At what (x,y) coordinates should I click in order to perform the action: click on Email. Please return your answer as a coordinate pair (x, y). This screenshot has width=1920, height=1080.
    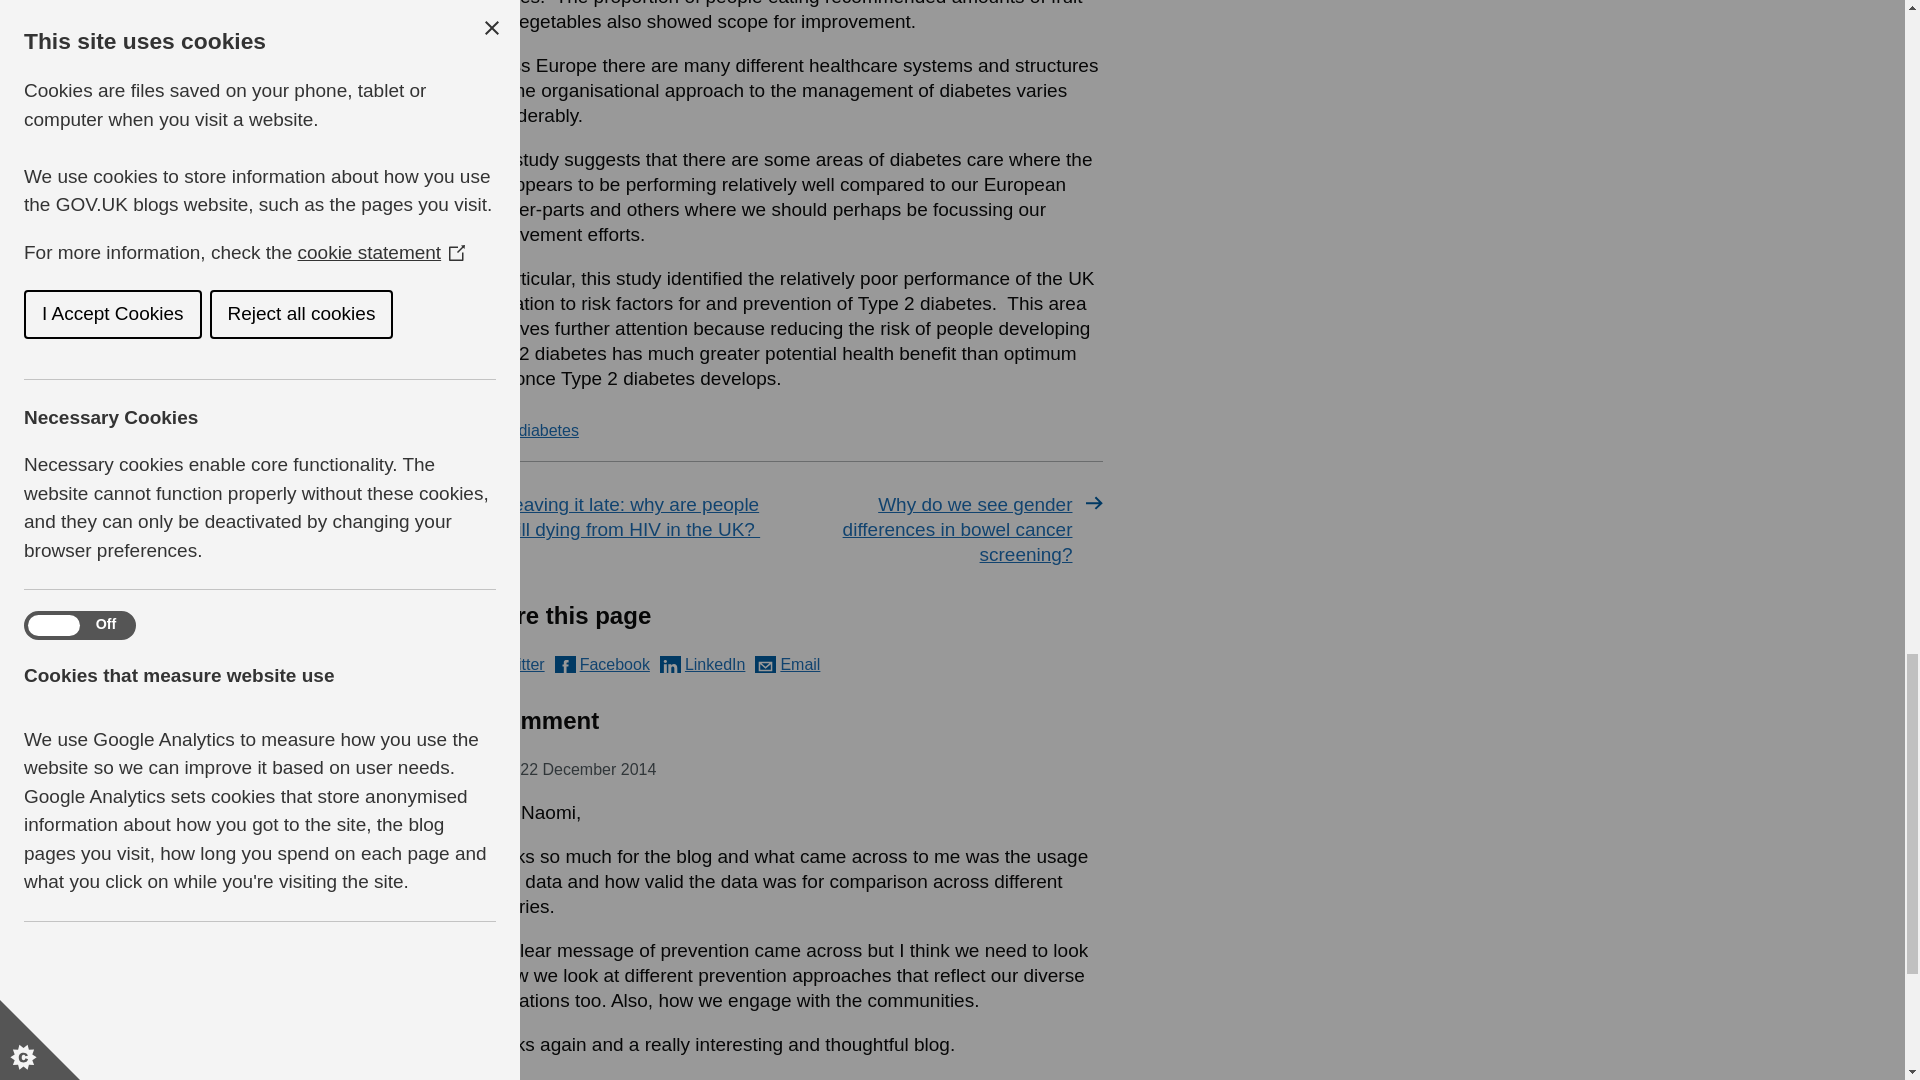
    Looking at the image, I should click on (786, 664).